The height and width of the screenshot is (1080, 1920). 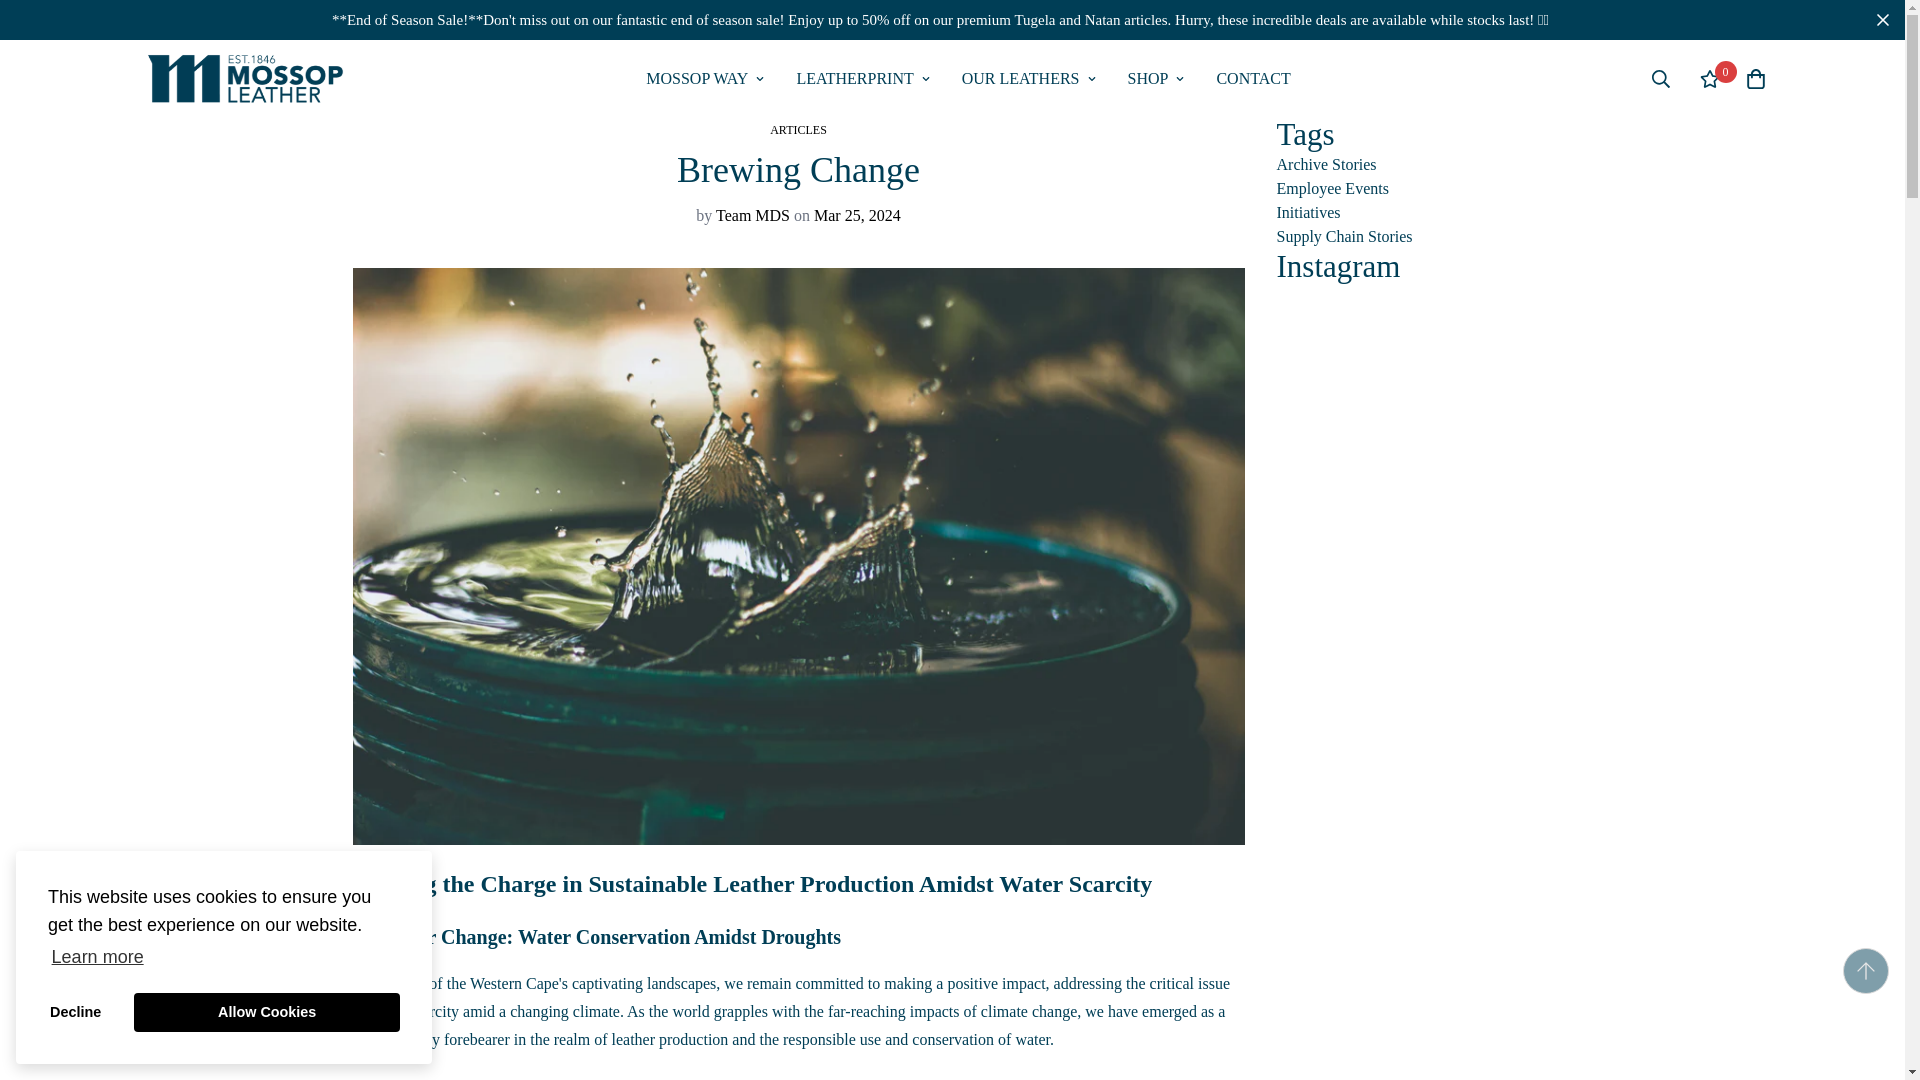 I want to click on Show articles tagged Employee Events, so click(x=1344, y=236).